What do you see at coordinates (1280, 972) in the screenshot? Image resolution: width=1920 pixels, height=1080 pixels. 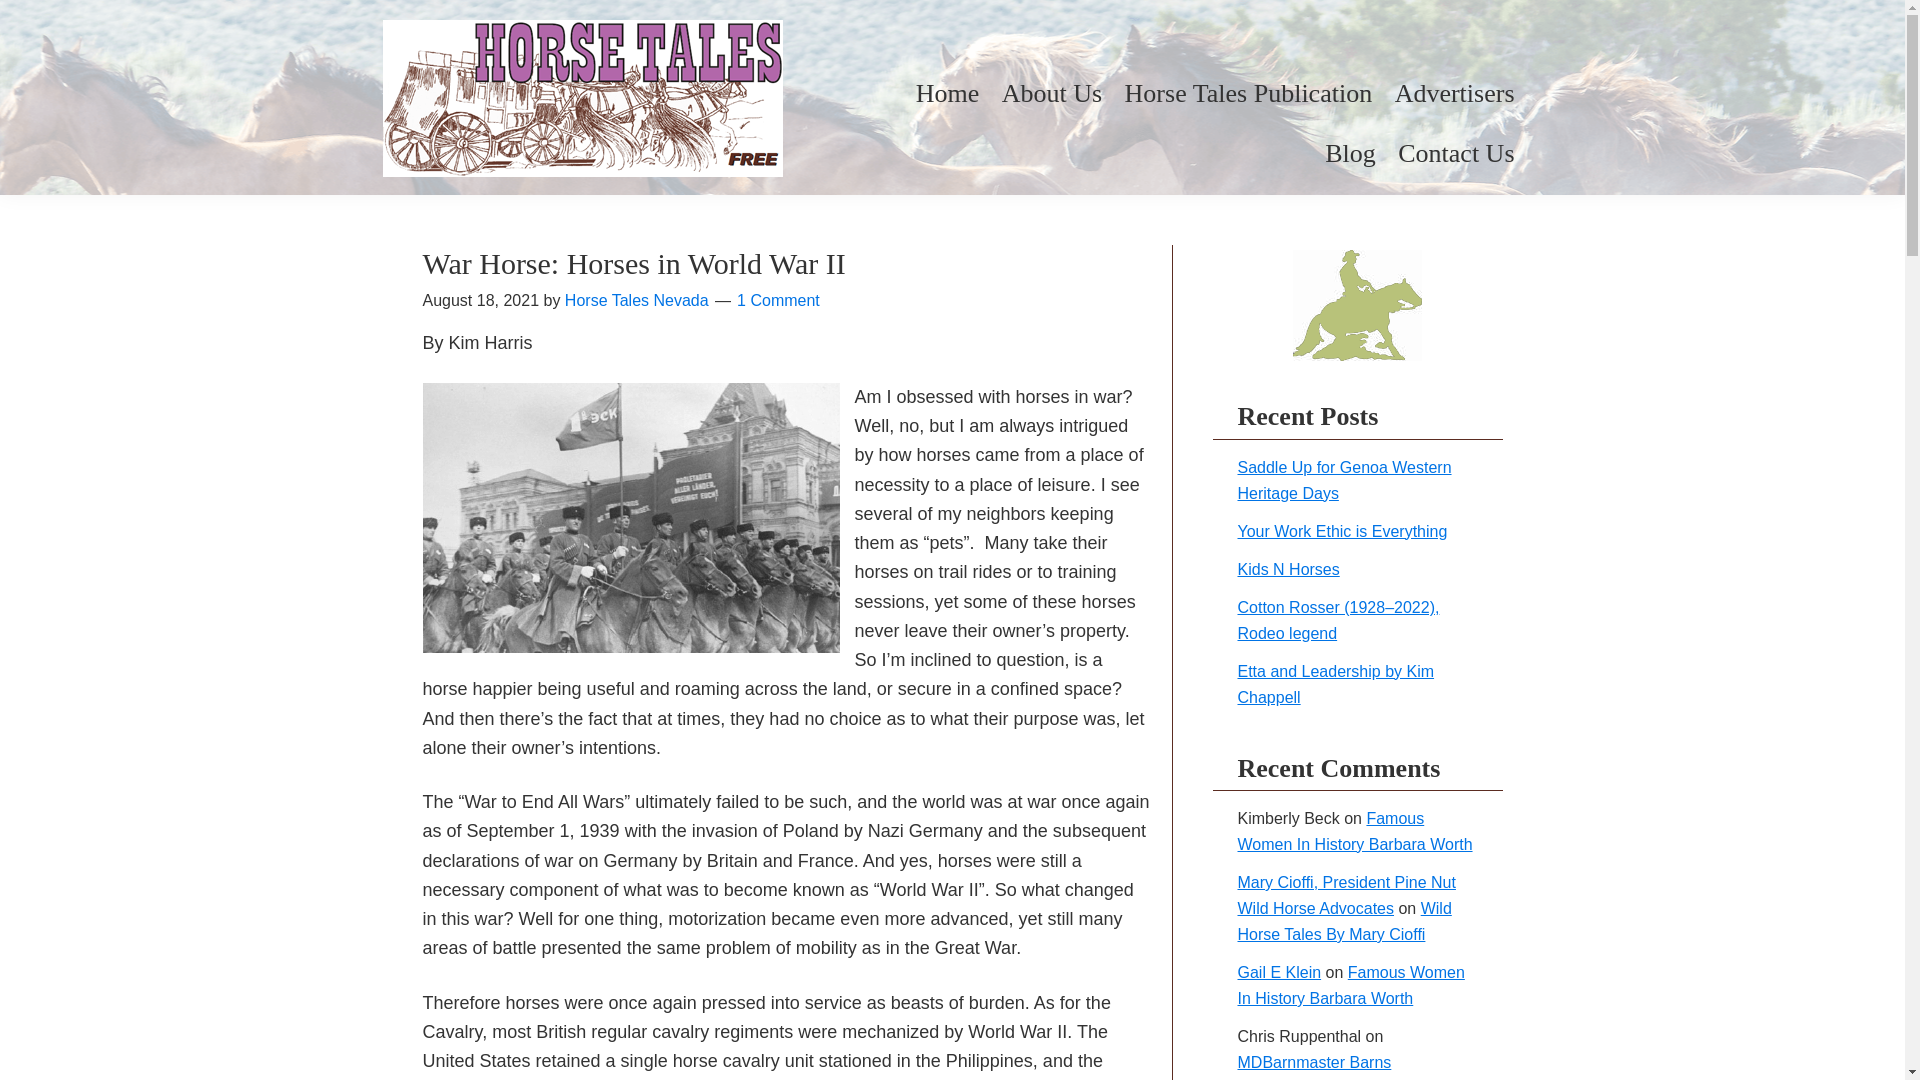 I see `Gail E Klein` at bounding box center [1280, 972].